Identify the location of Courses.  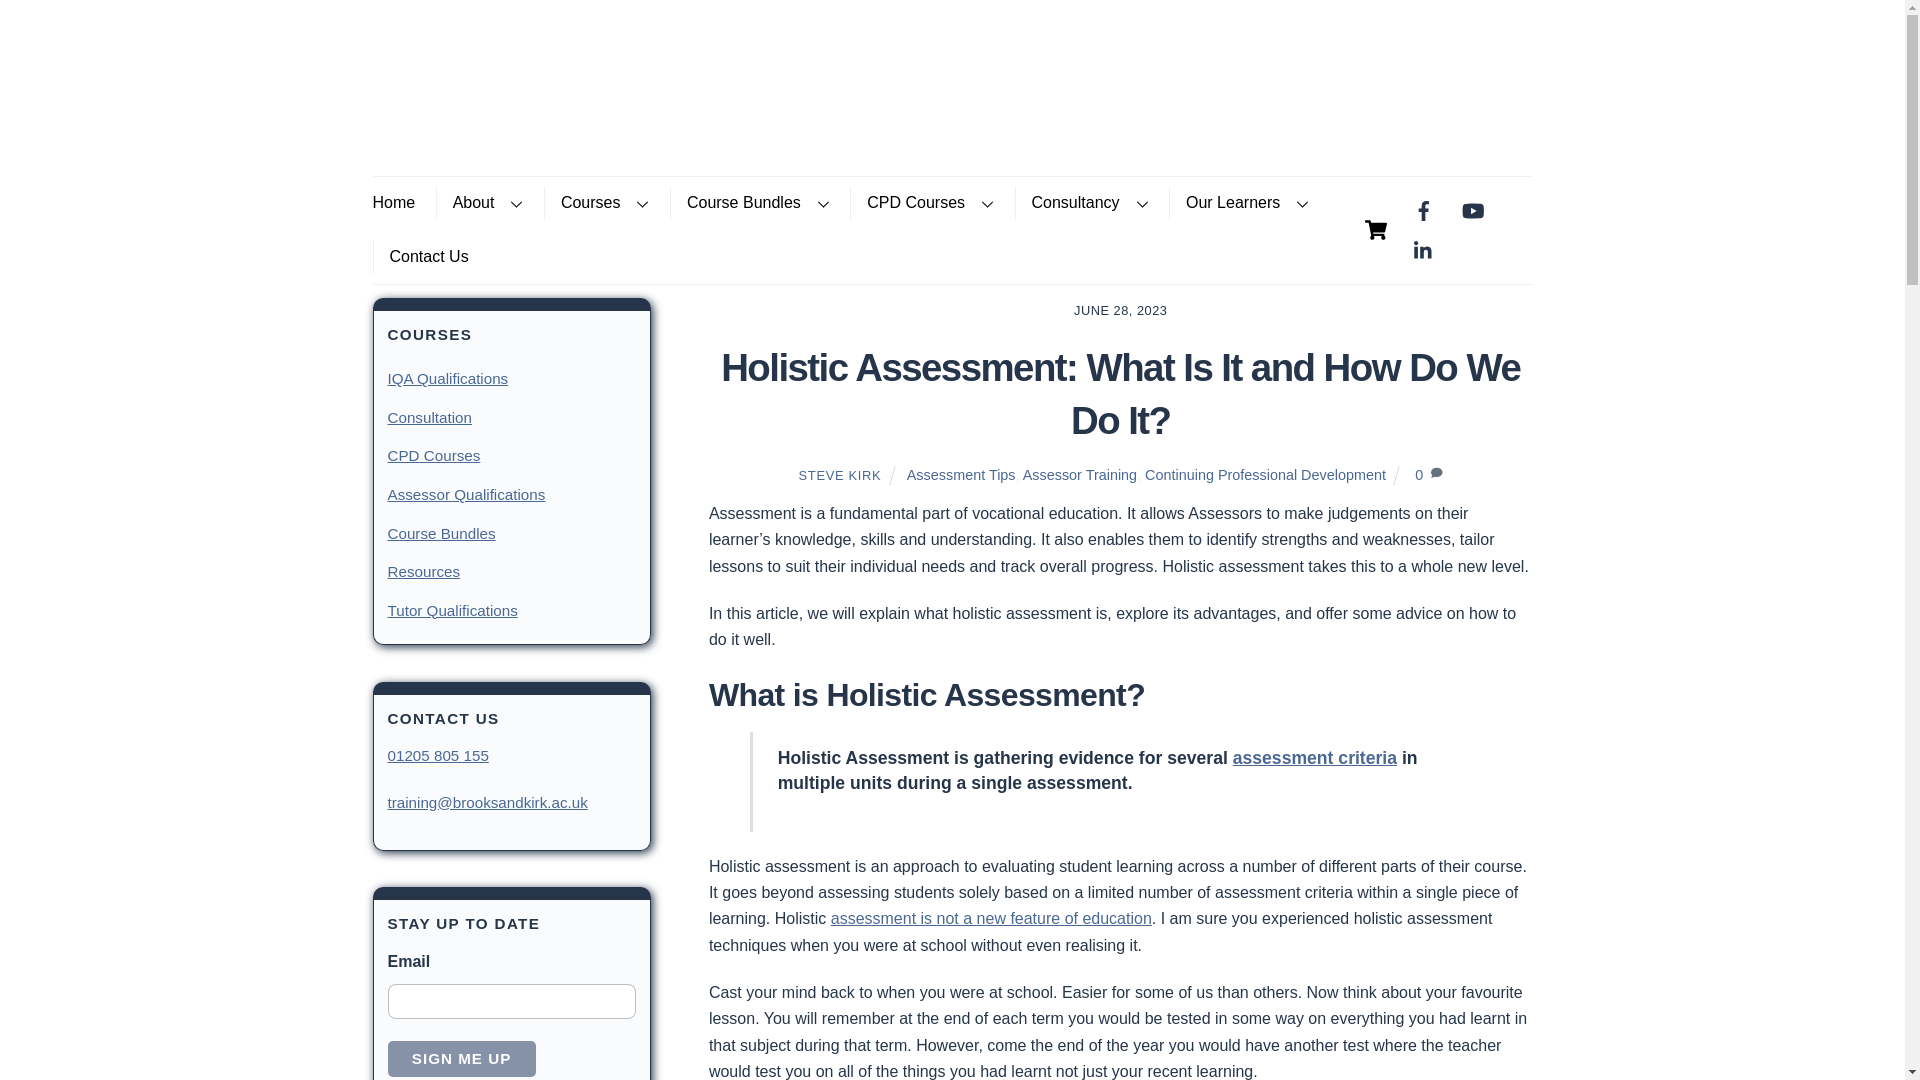
(604, 204).